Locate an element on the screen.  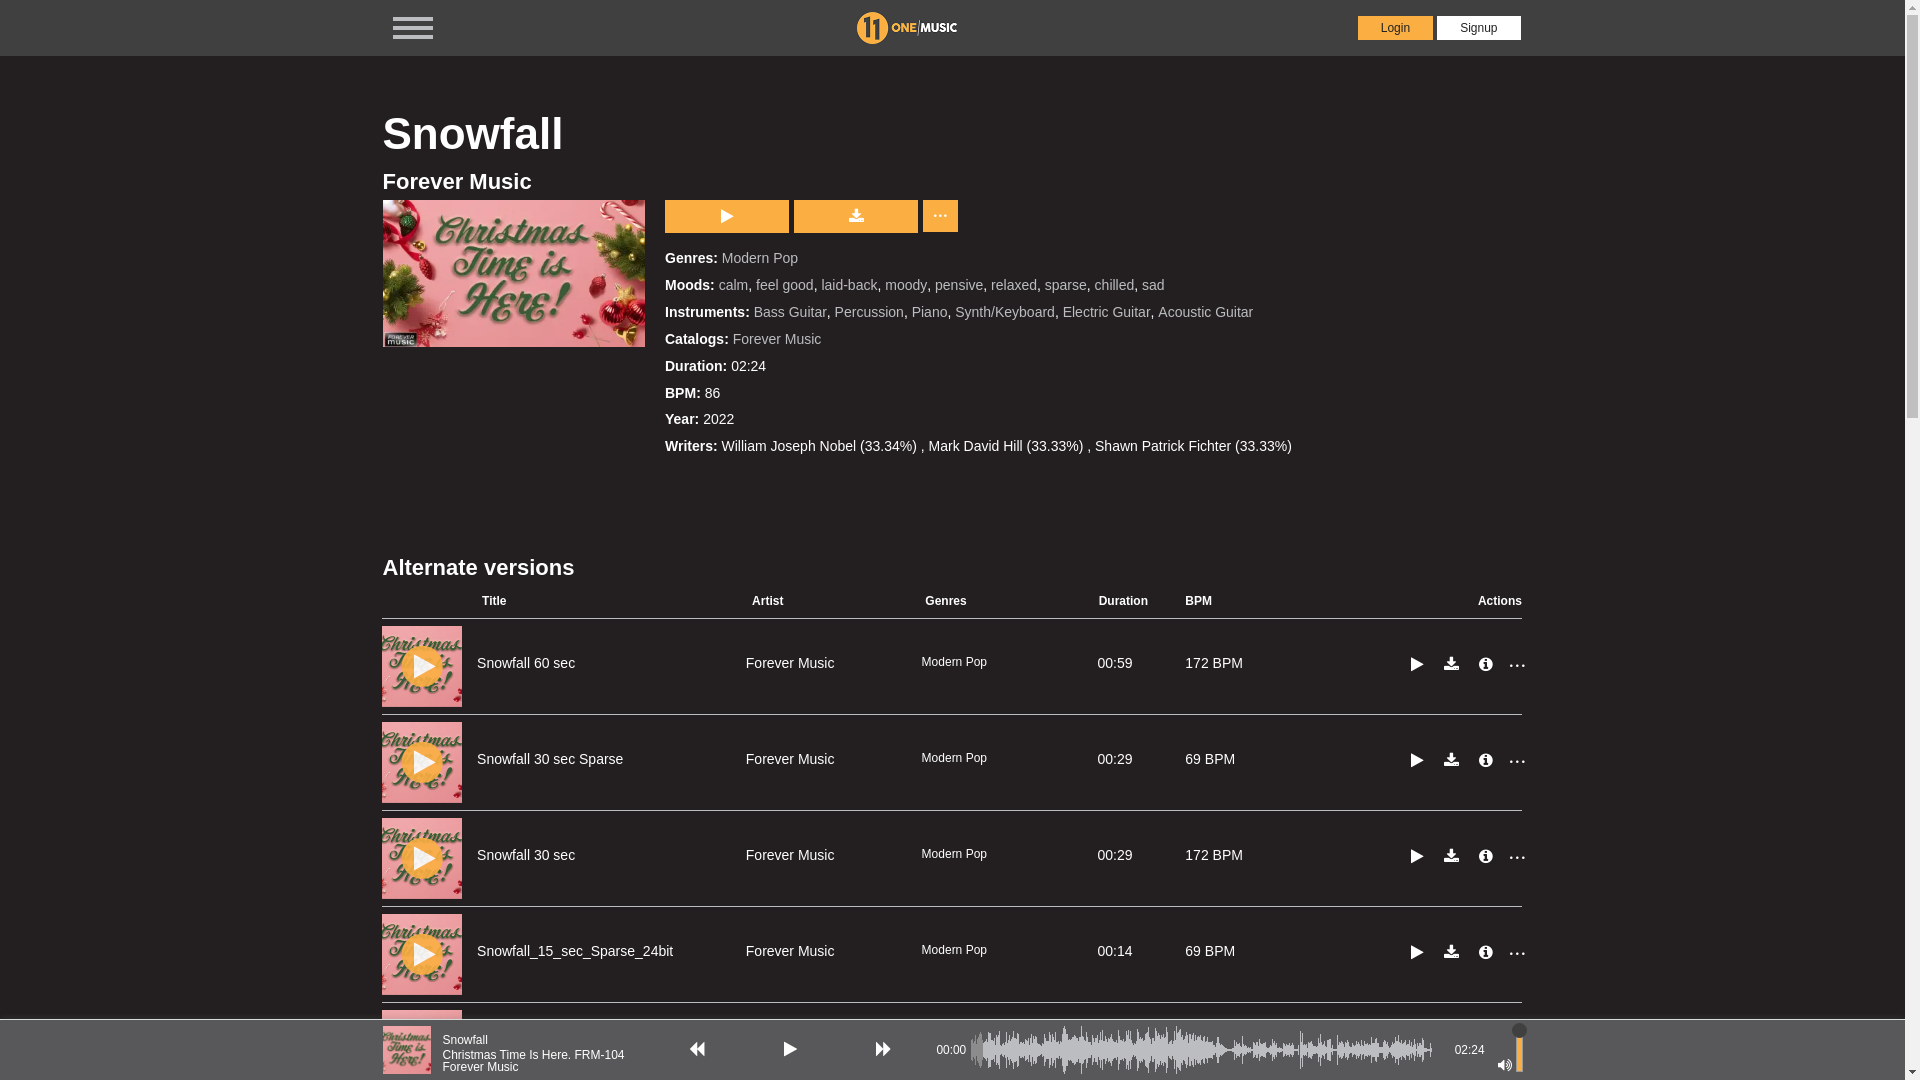
Info Snowfall 60 Sec is located at coordinates (1486, 664).